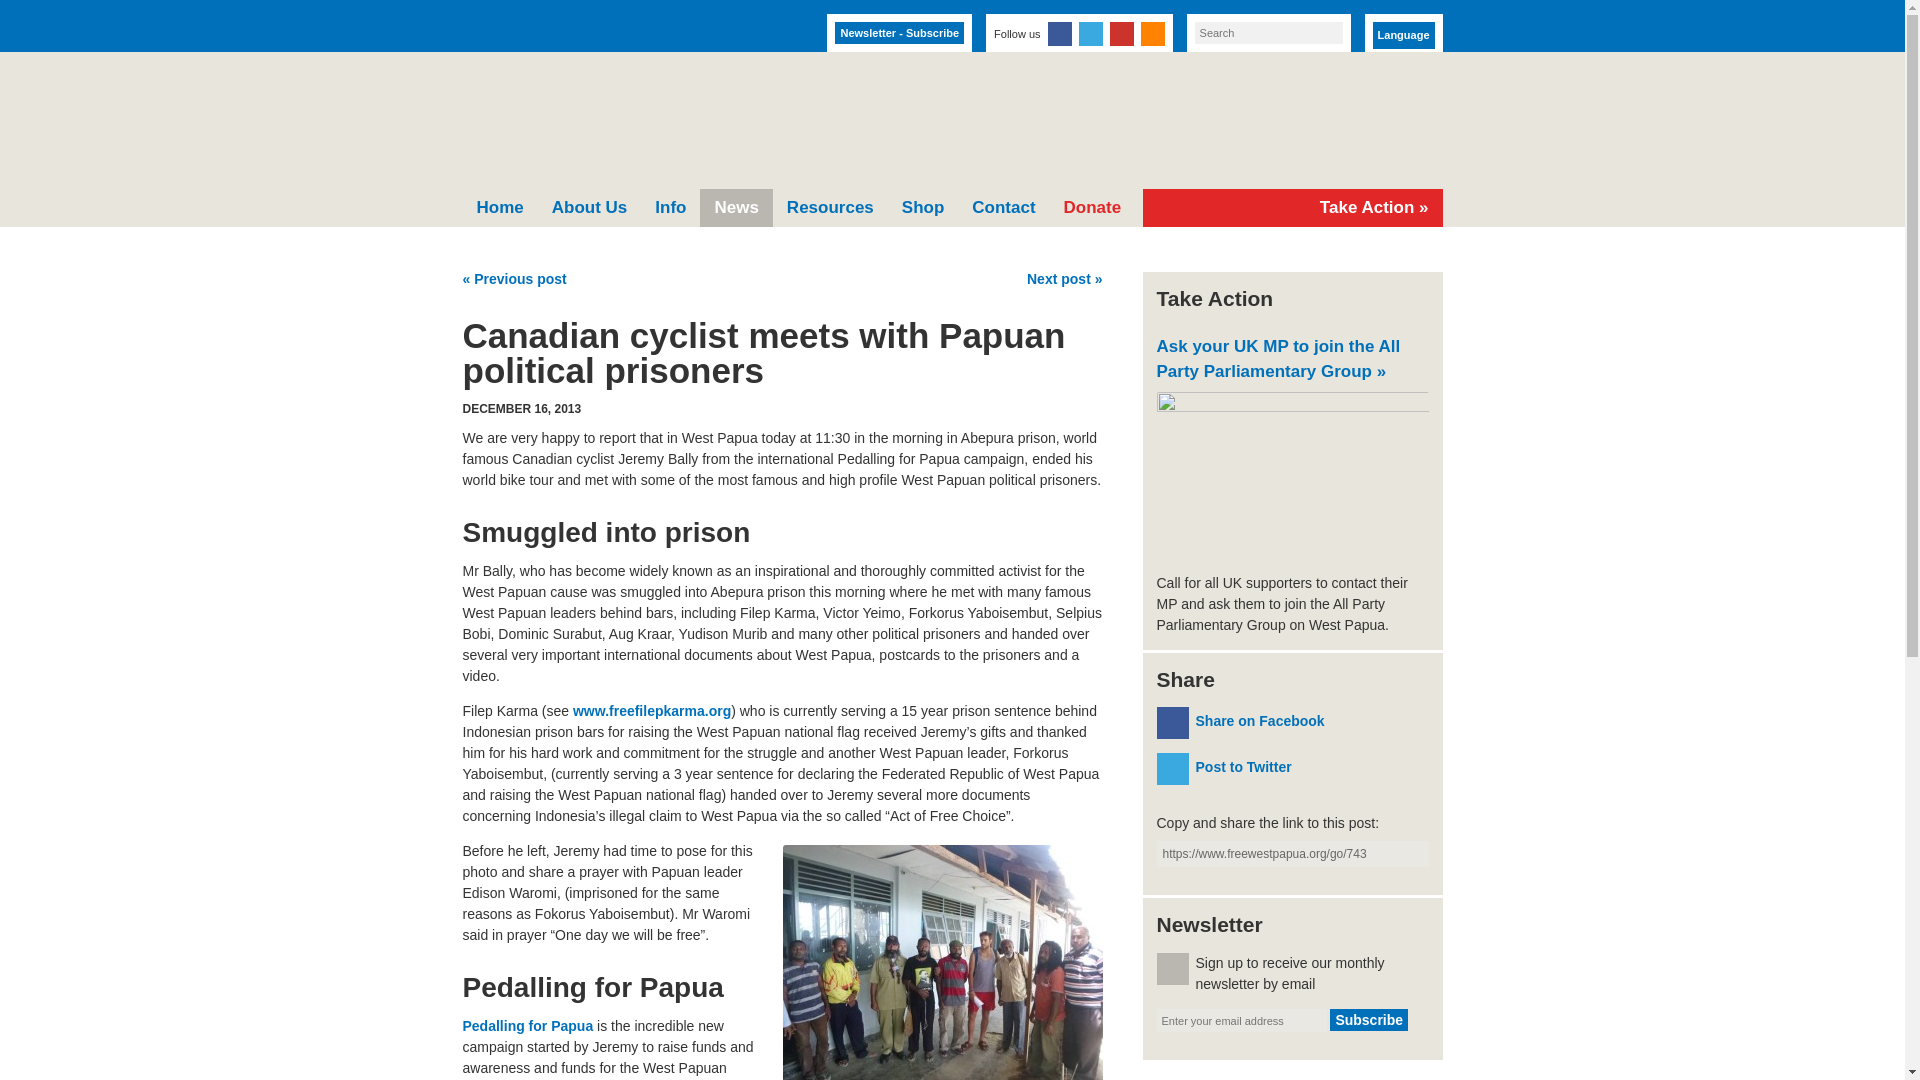  What do you see at coordinates (694, 123) in the screenshot?
I see `Free West Papua Campaign homepage` at bounding box center [694, 123].